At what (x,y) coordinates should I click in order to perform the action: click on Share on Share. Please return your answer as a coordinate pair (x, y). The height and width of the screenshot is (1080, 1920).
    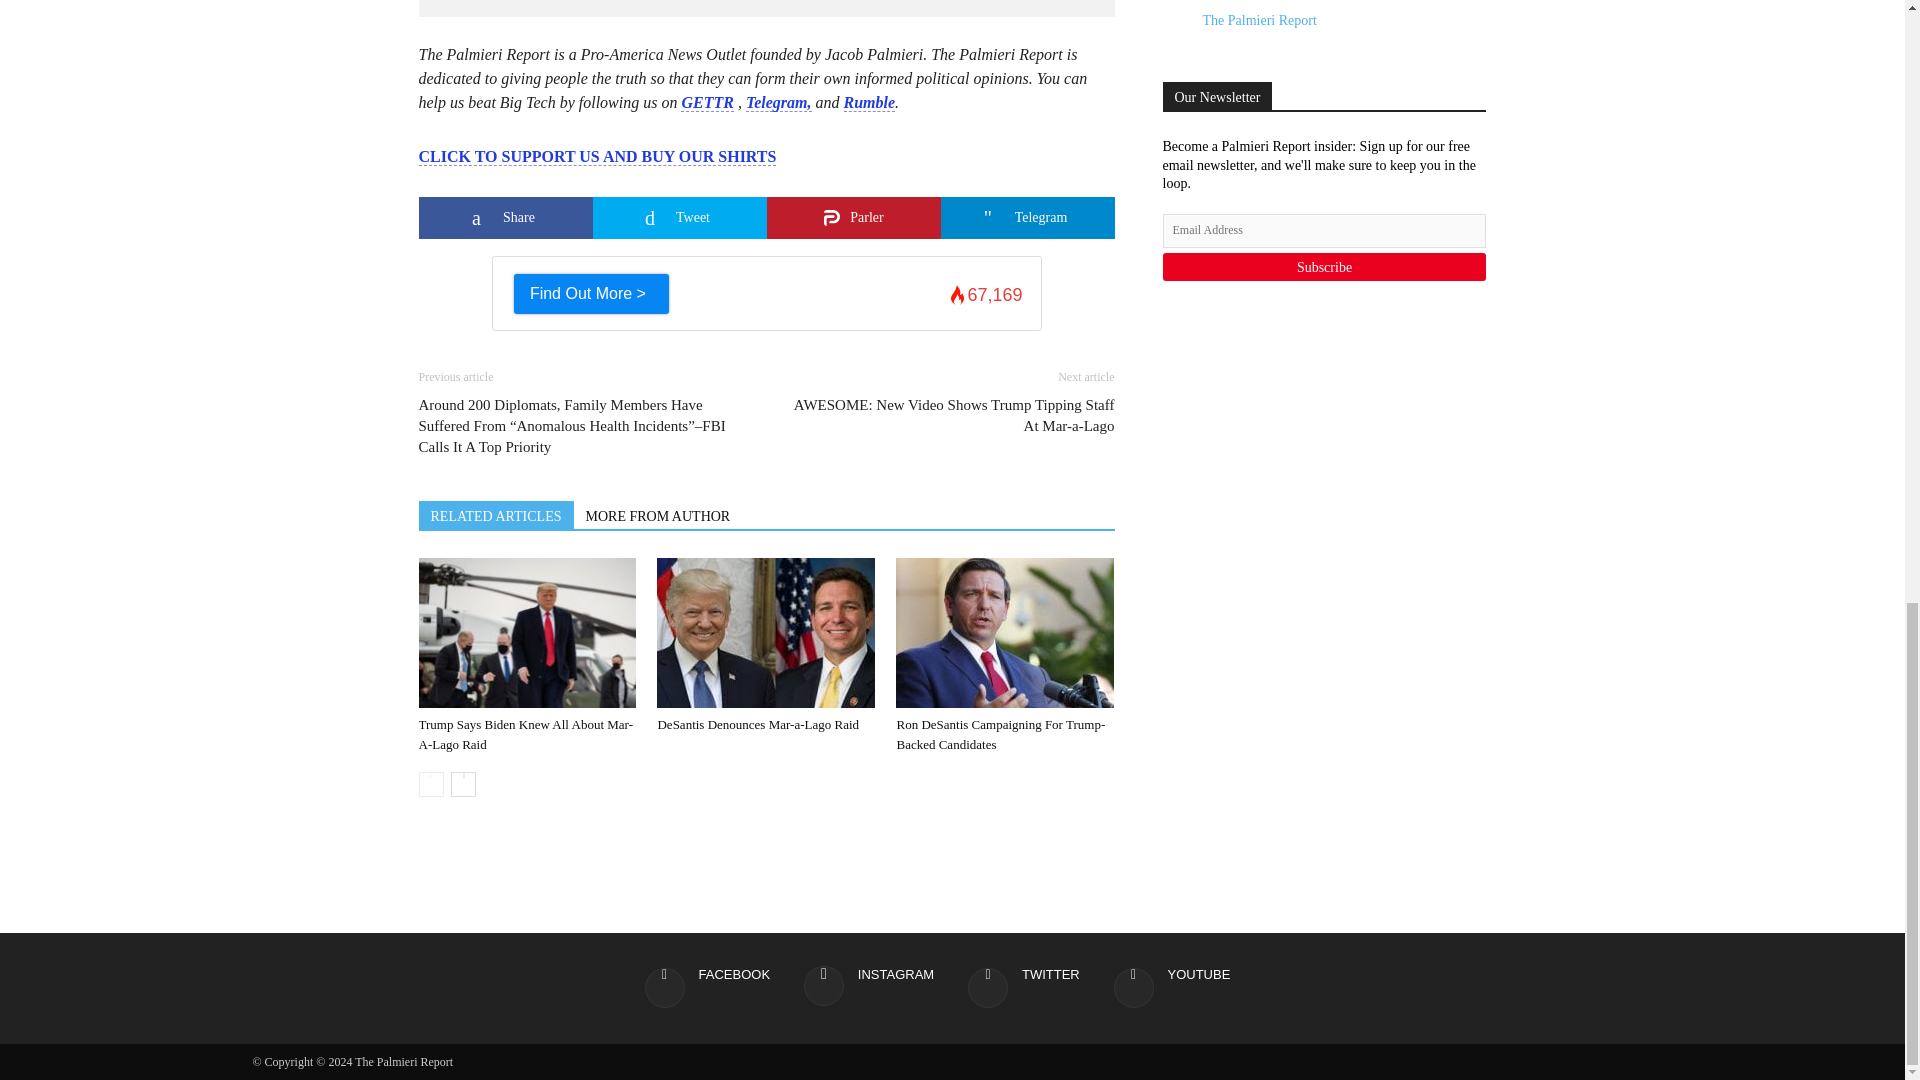
    Looking at the image, I should click on (504, 217).